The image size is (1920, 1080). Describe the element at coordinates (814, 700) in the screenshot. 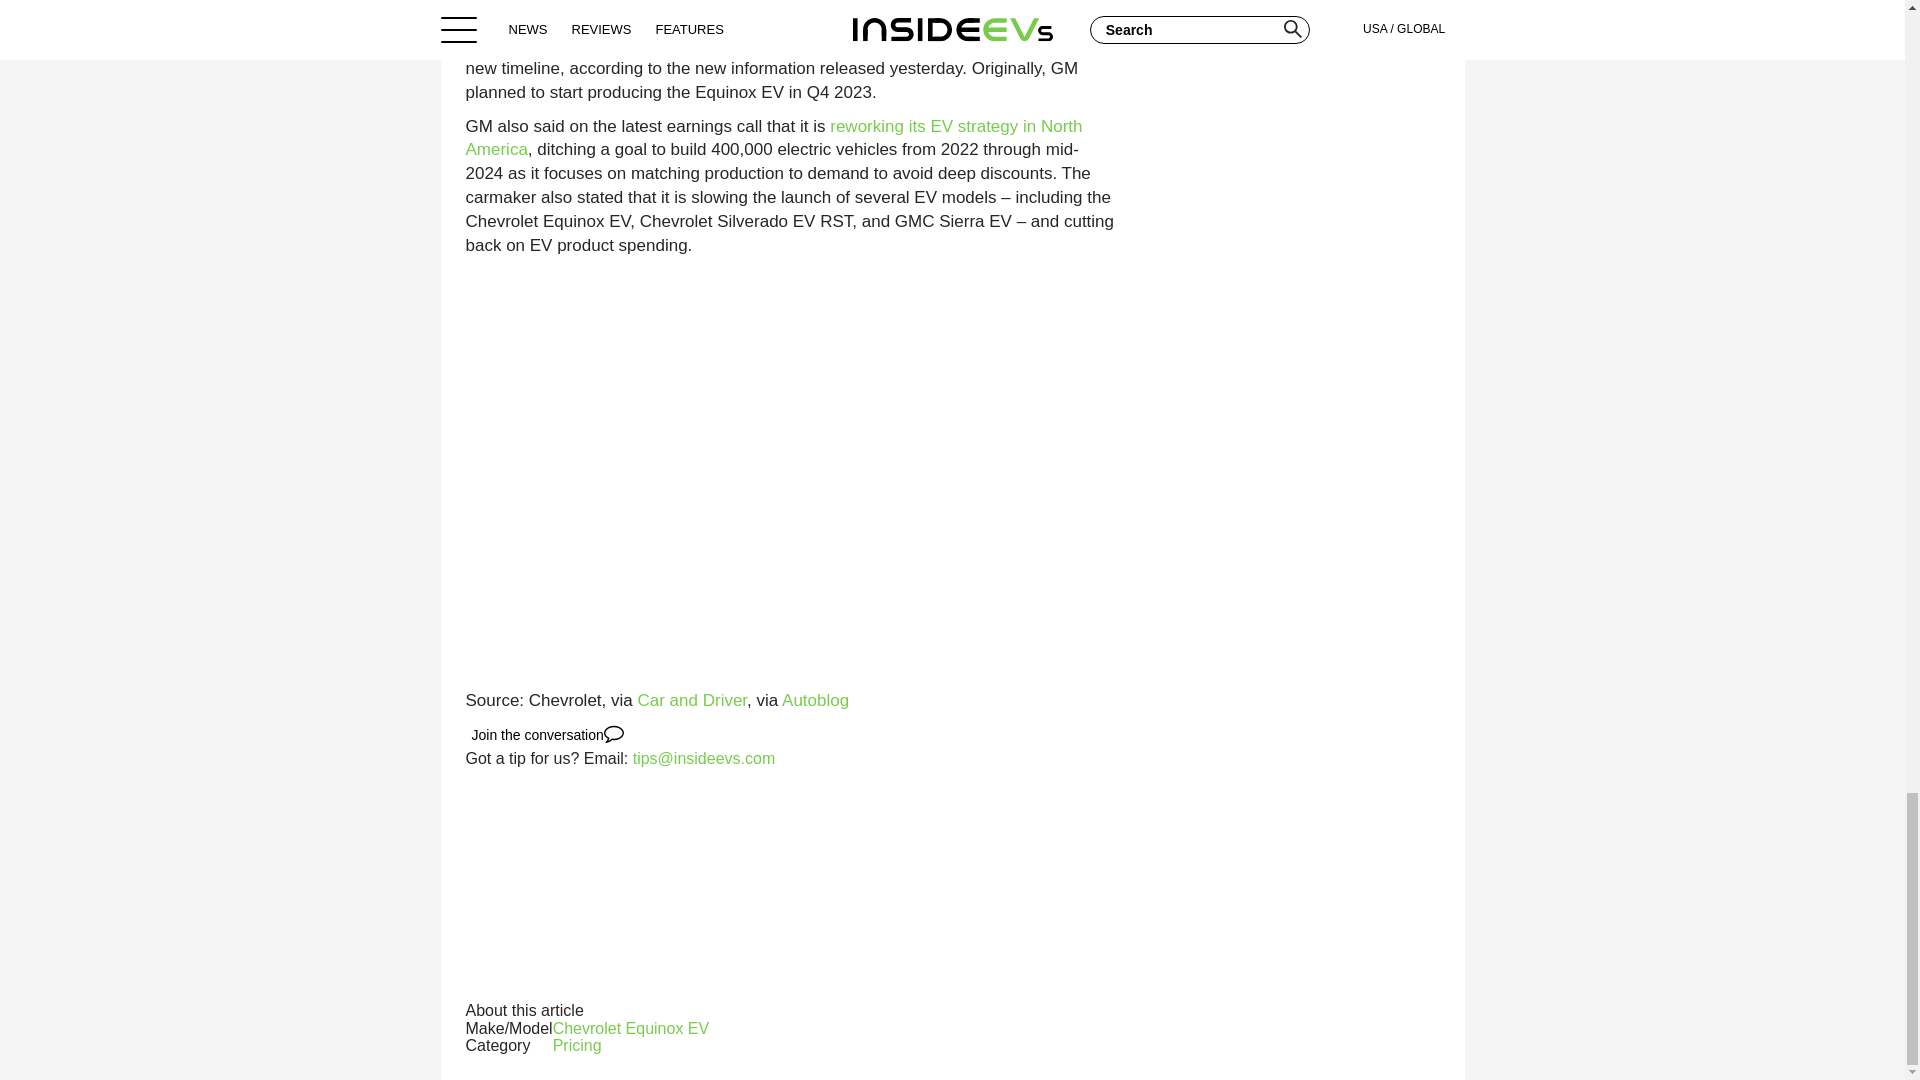

I see `Autoblog` at that location.